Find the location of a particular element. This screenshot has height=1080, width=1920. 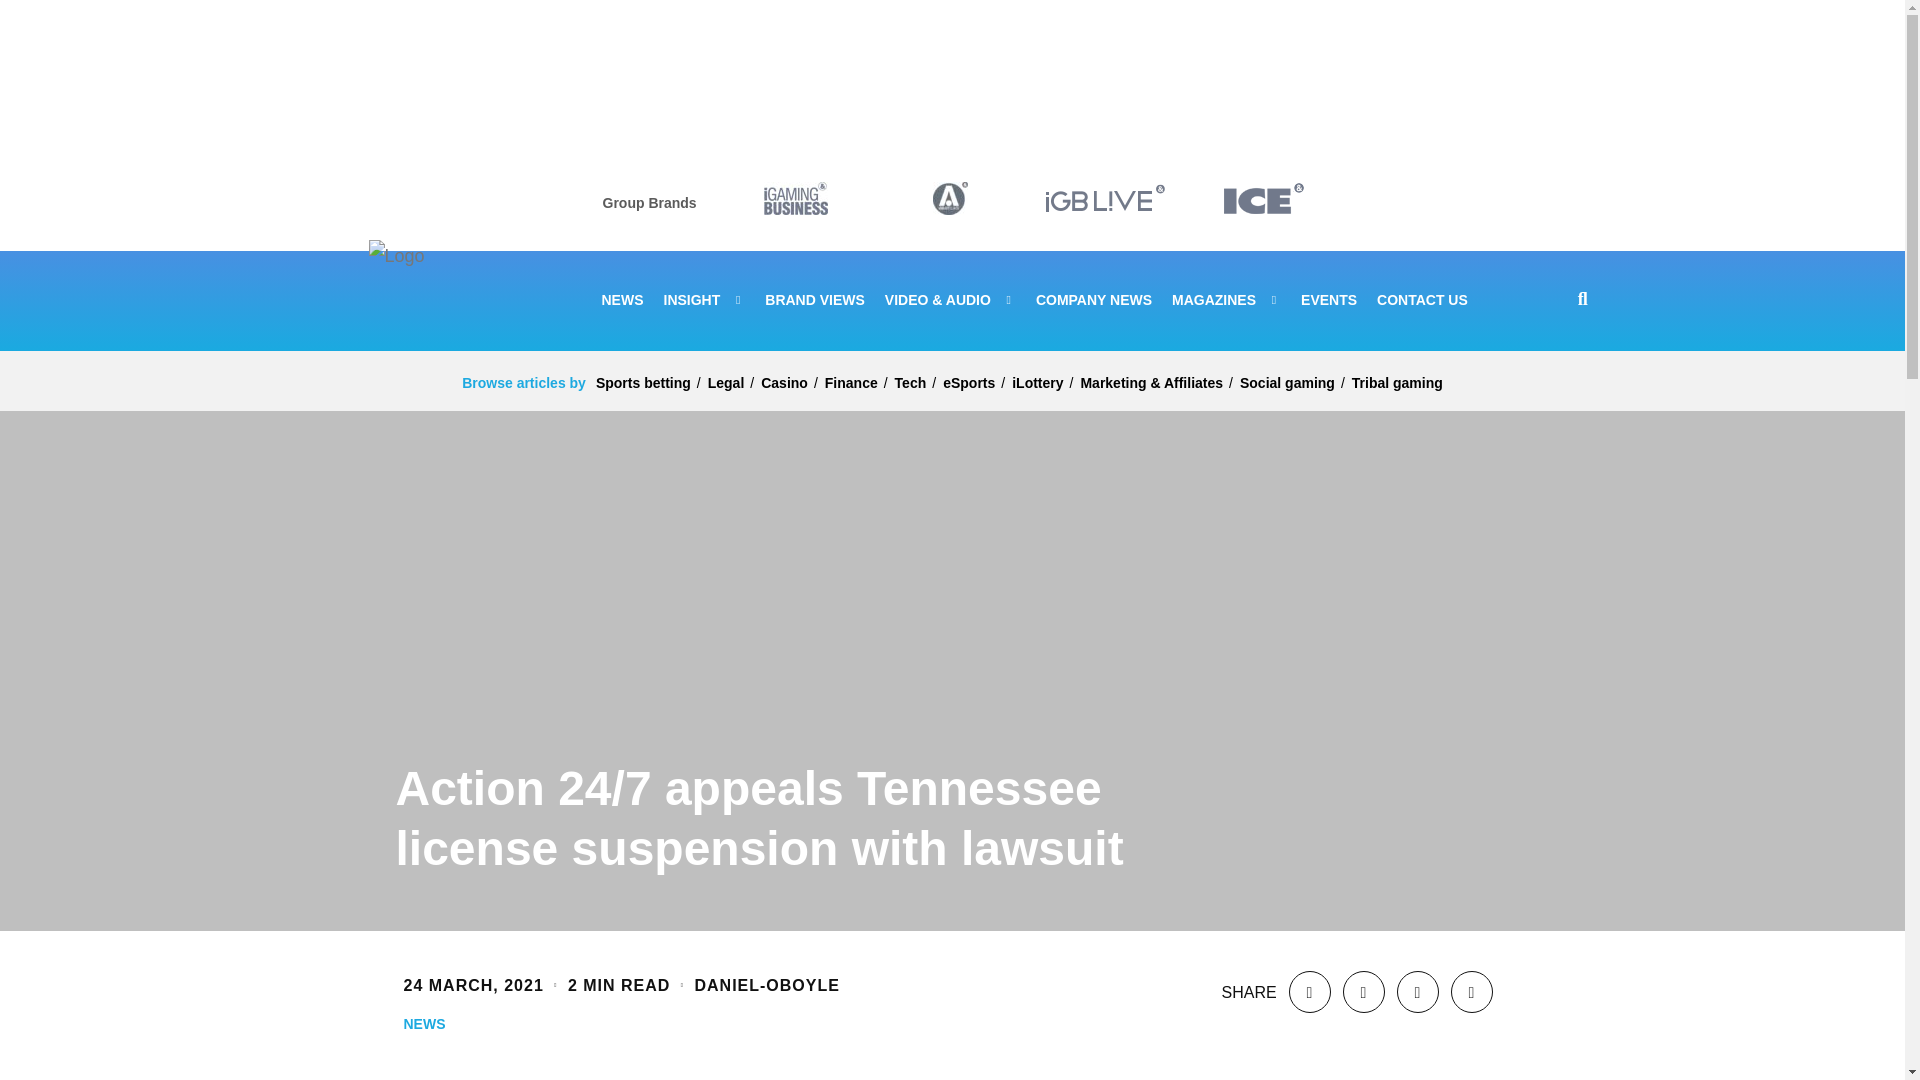

CONTACT US is located at coordinates (1422, 300).